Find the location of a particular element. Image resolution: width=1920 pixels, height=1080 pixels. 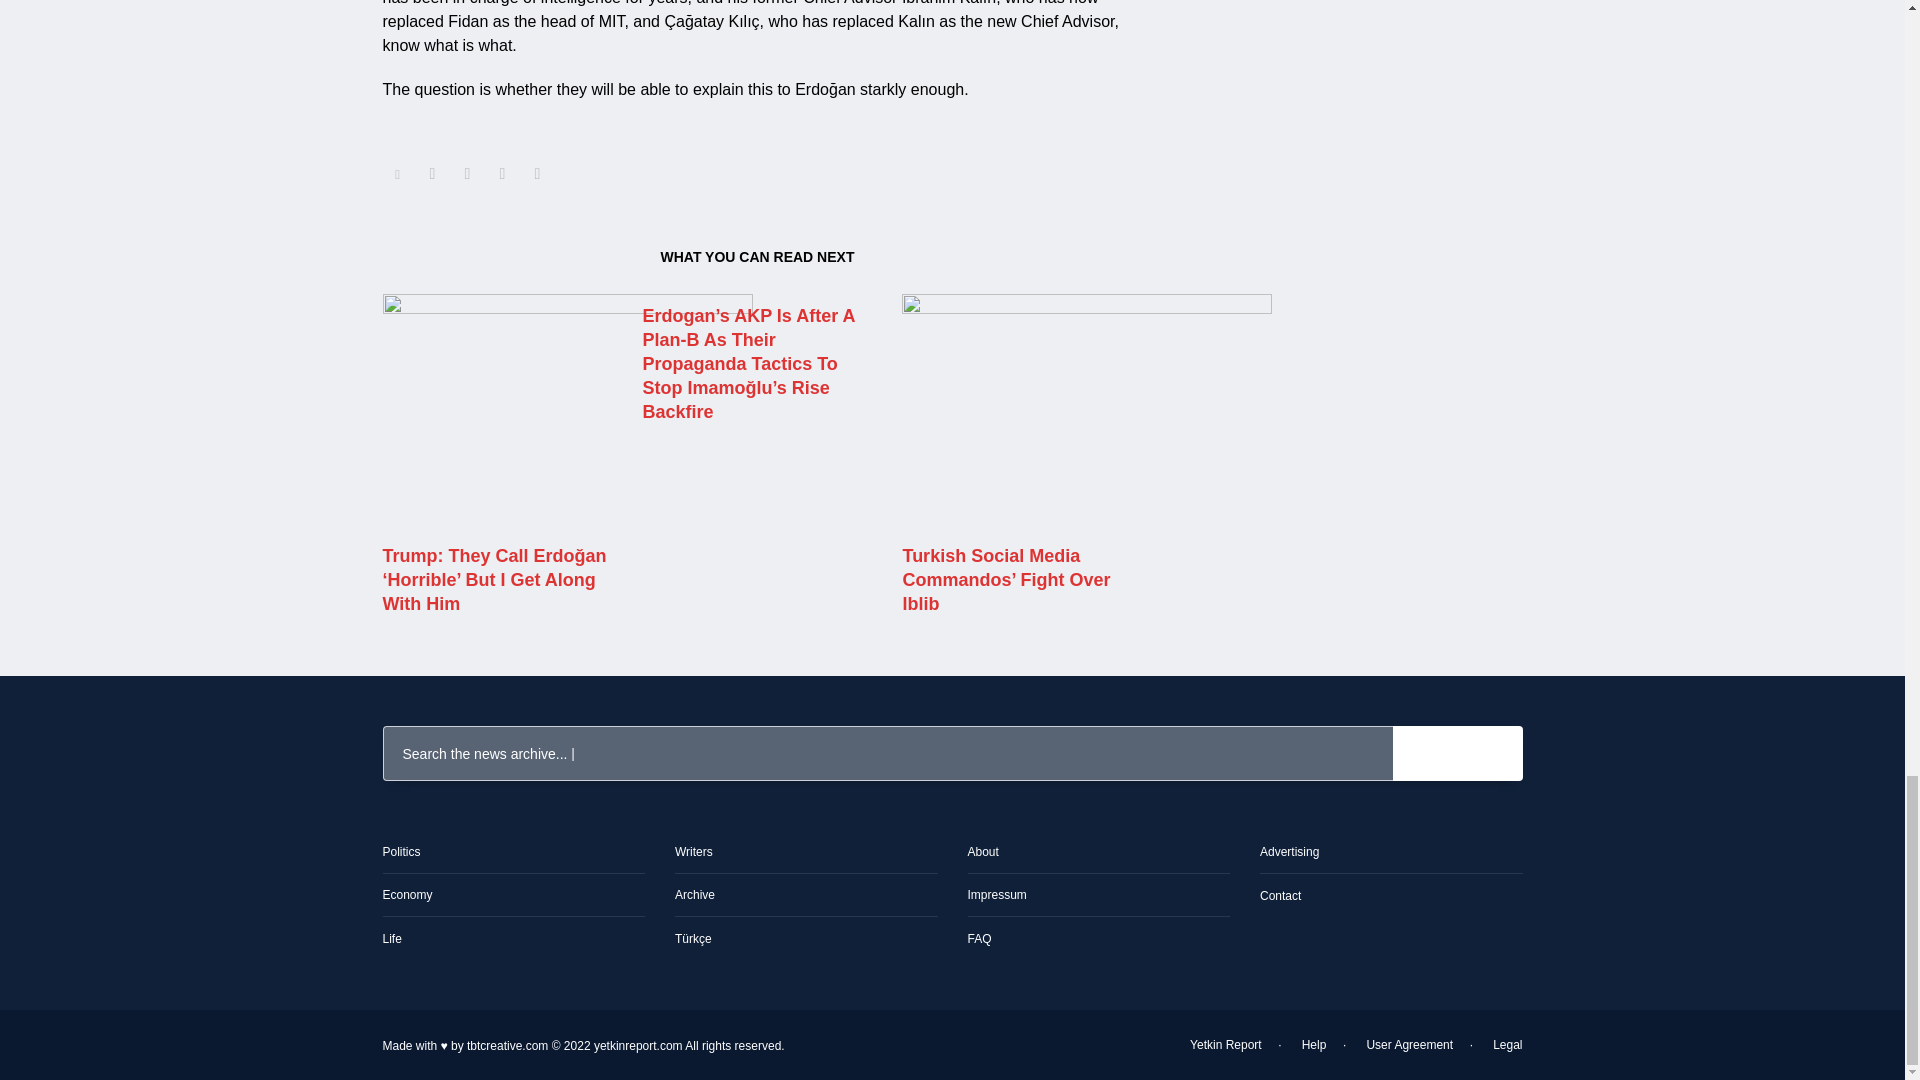

SHARE ON FACEBOOK is located at coordinates (432, 174).